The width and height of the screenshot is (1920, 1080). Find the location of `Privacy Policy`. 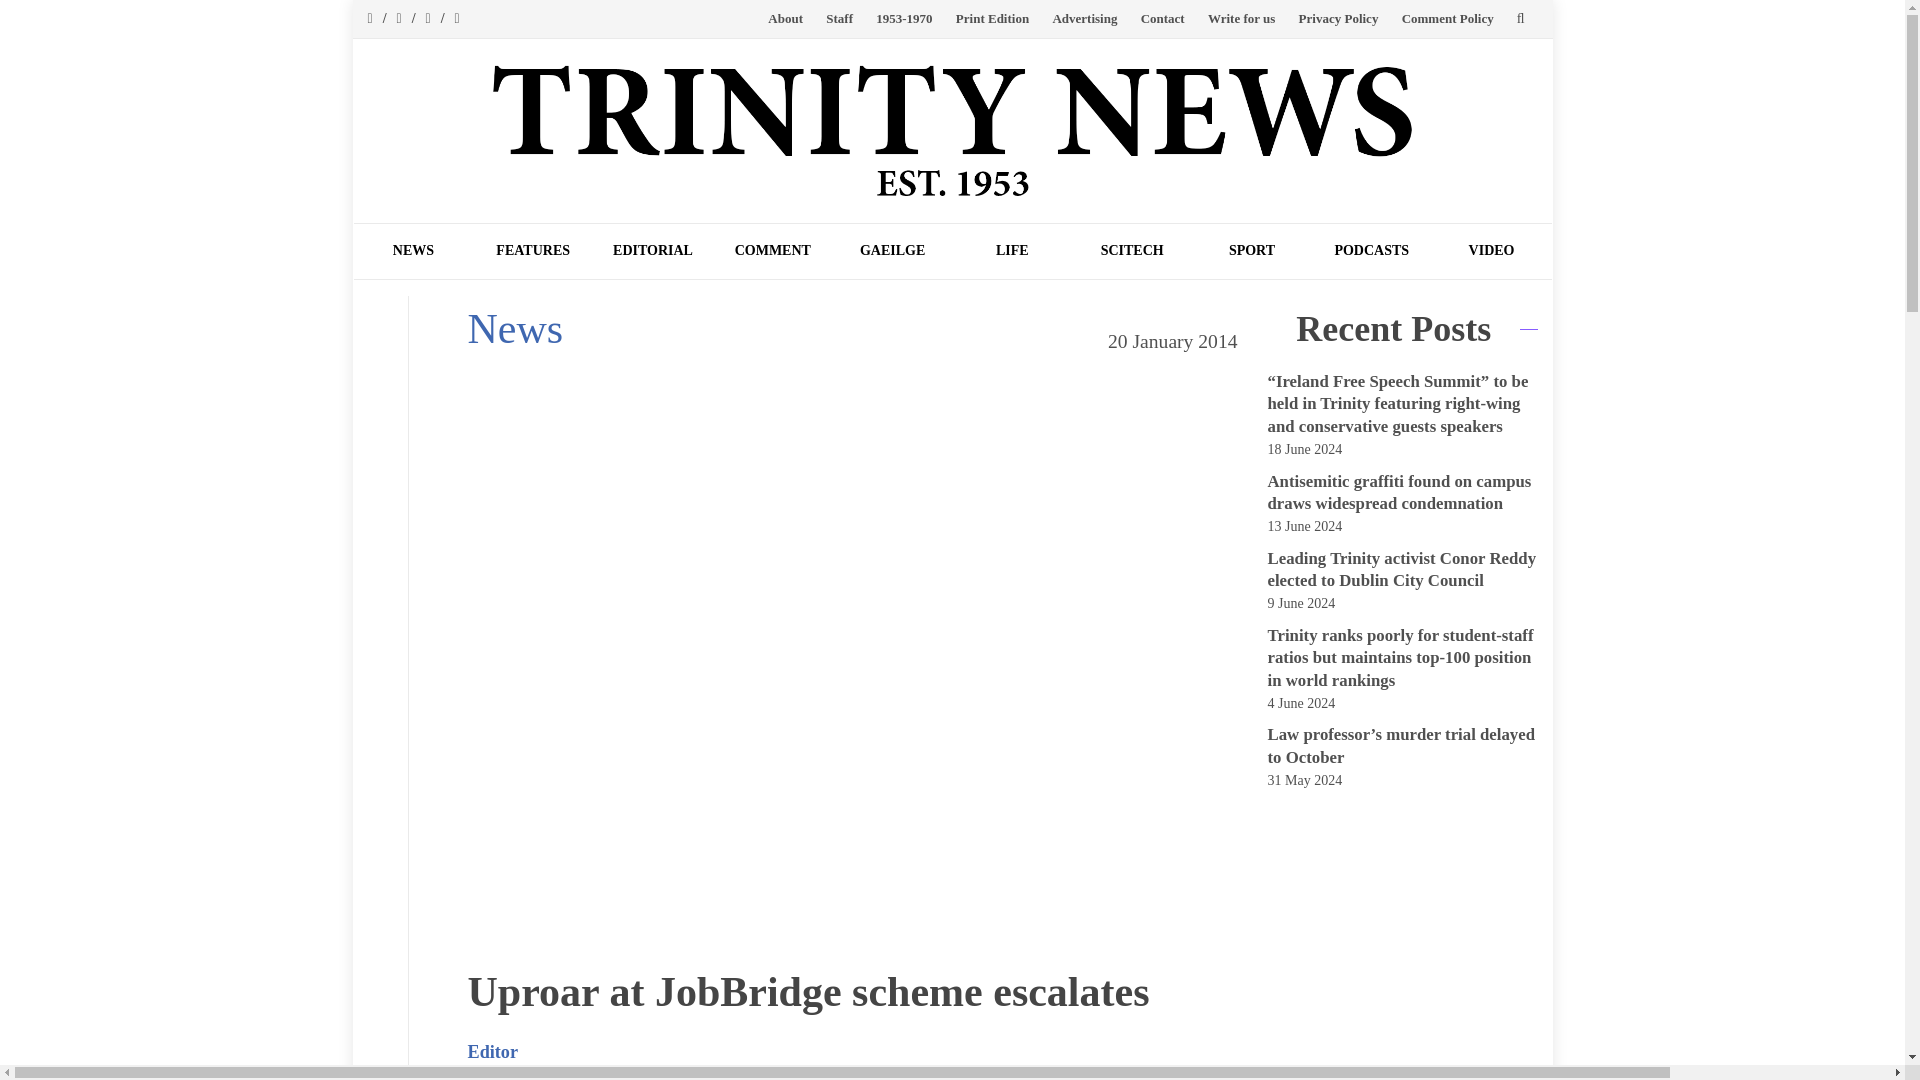

Privacy Policy is located at coordinates (1338, 18).